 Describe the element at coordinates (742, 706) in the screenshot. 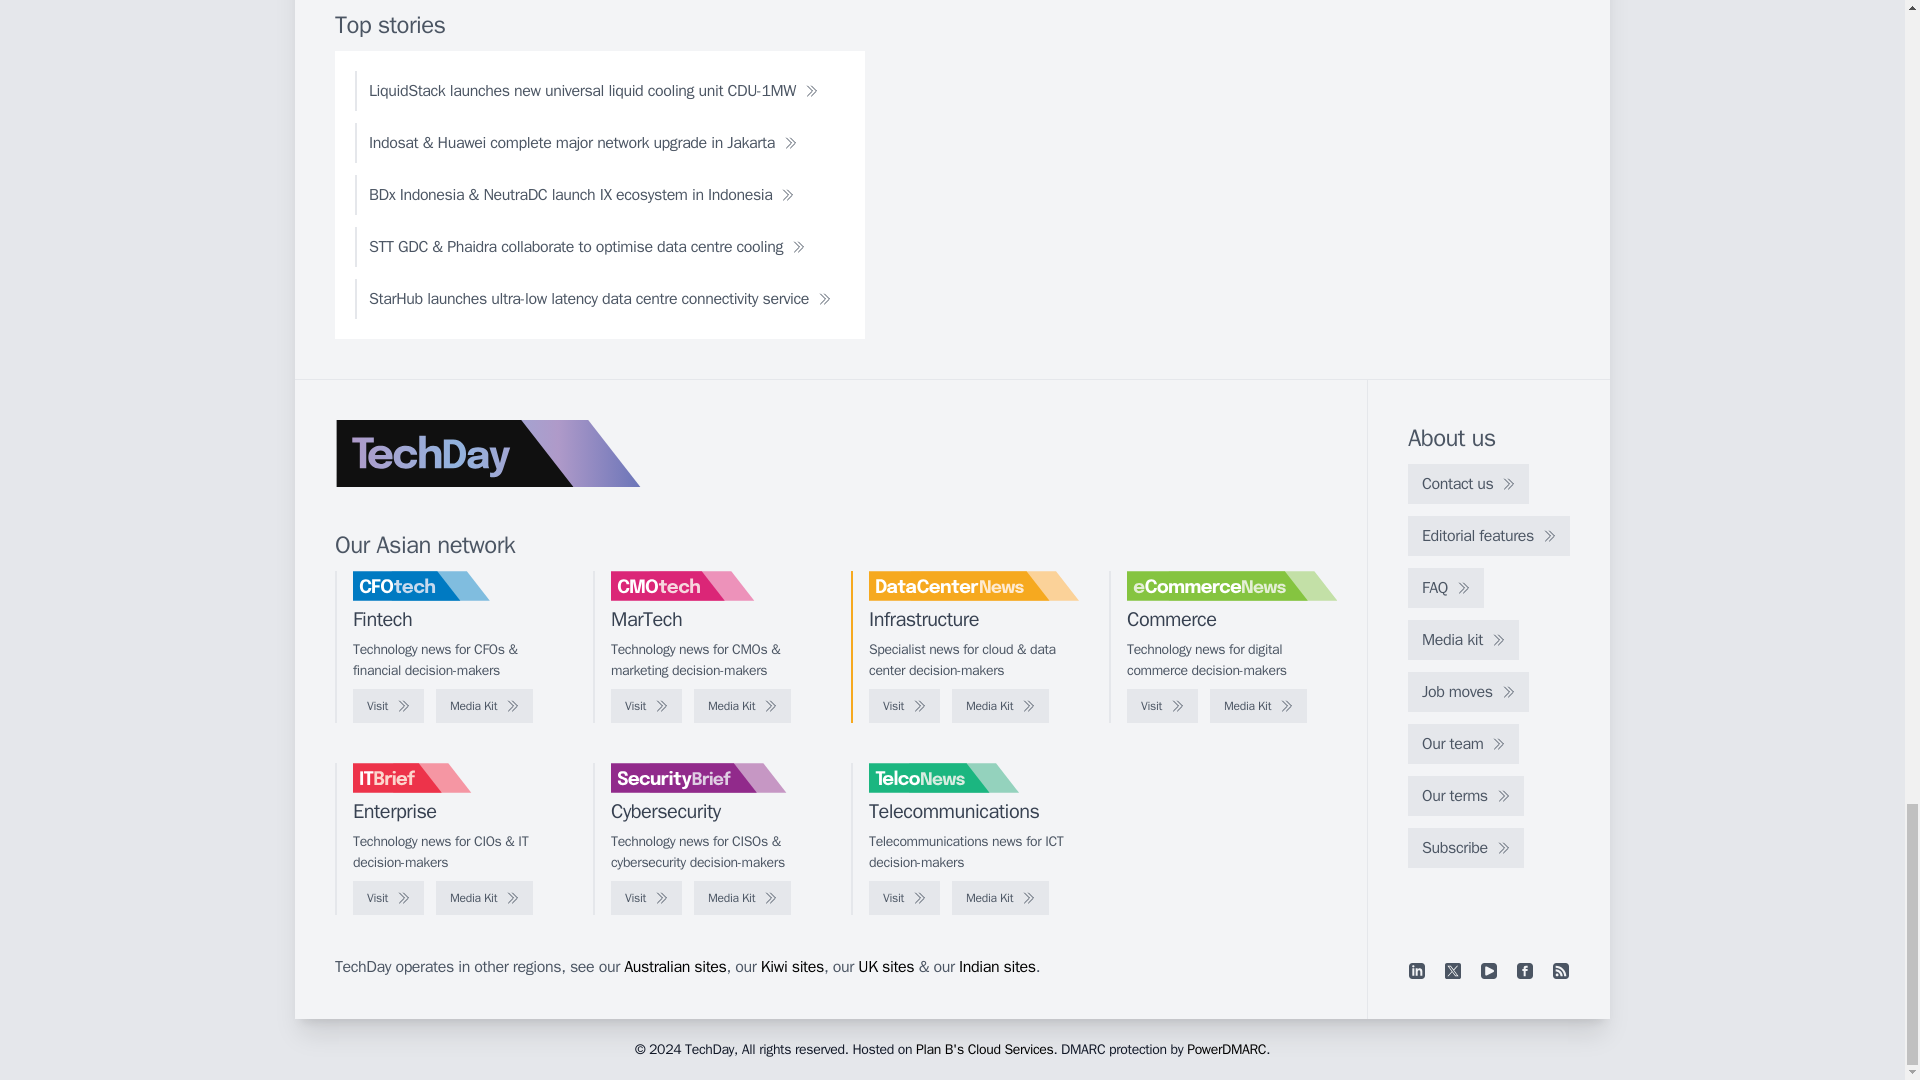

I see `Media Kit` at that location.